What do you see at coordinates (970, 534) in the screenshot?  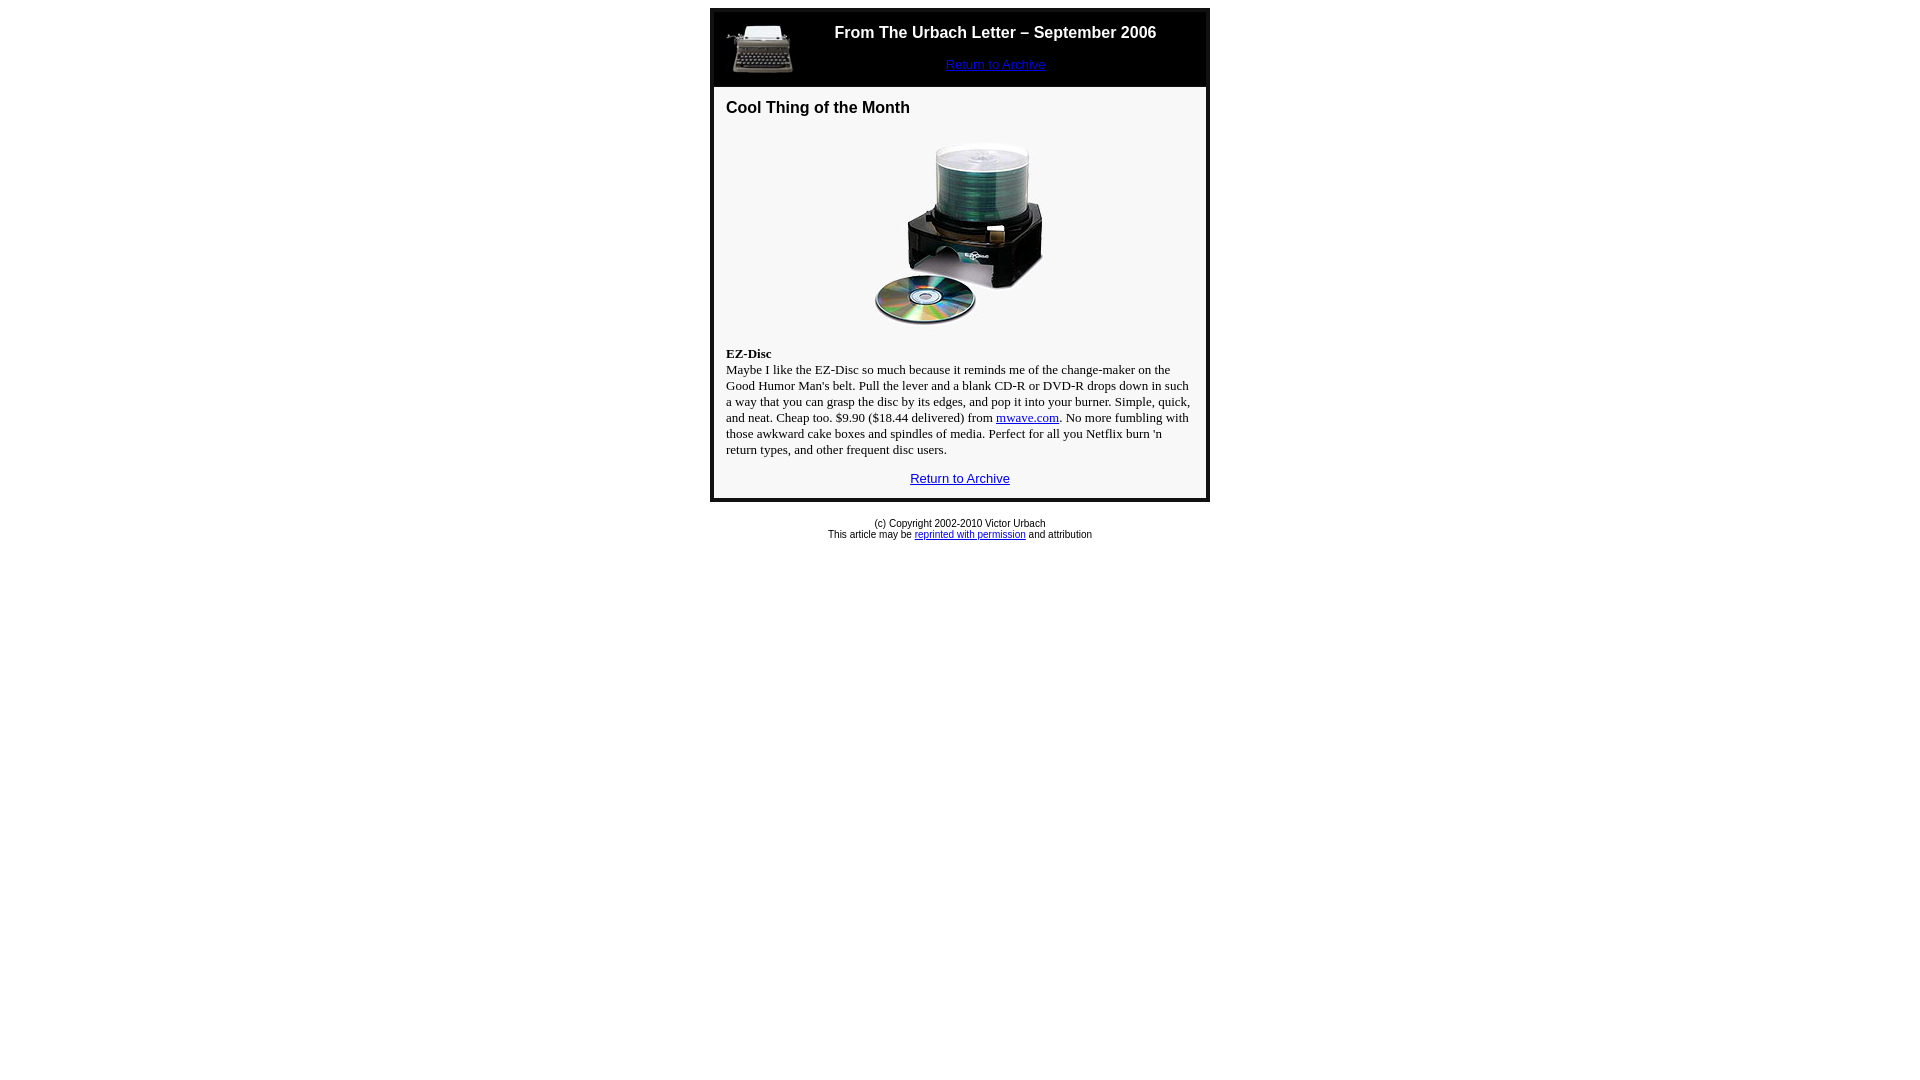 I see `reprinted with permission` at bounding box center [970, 534].